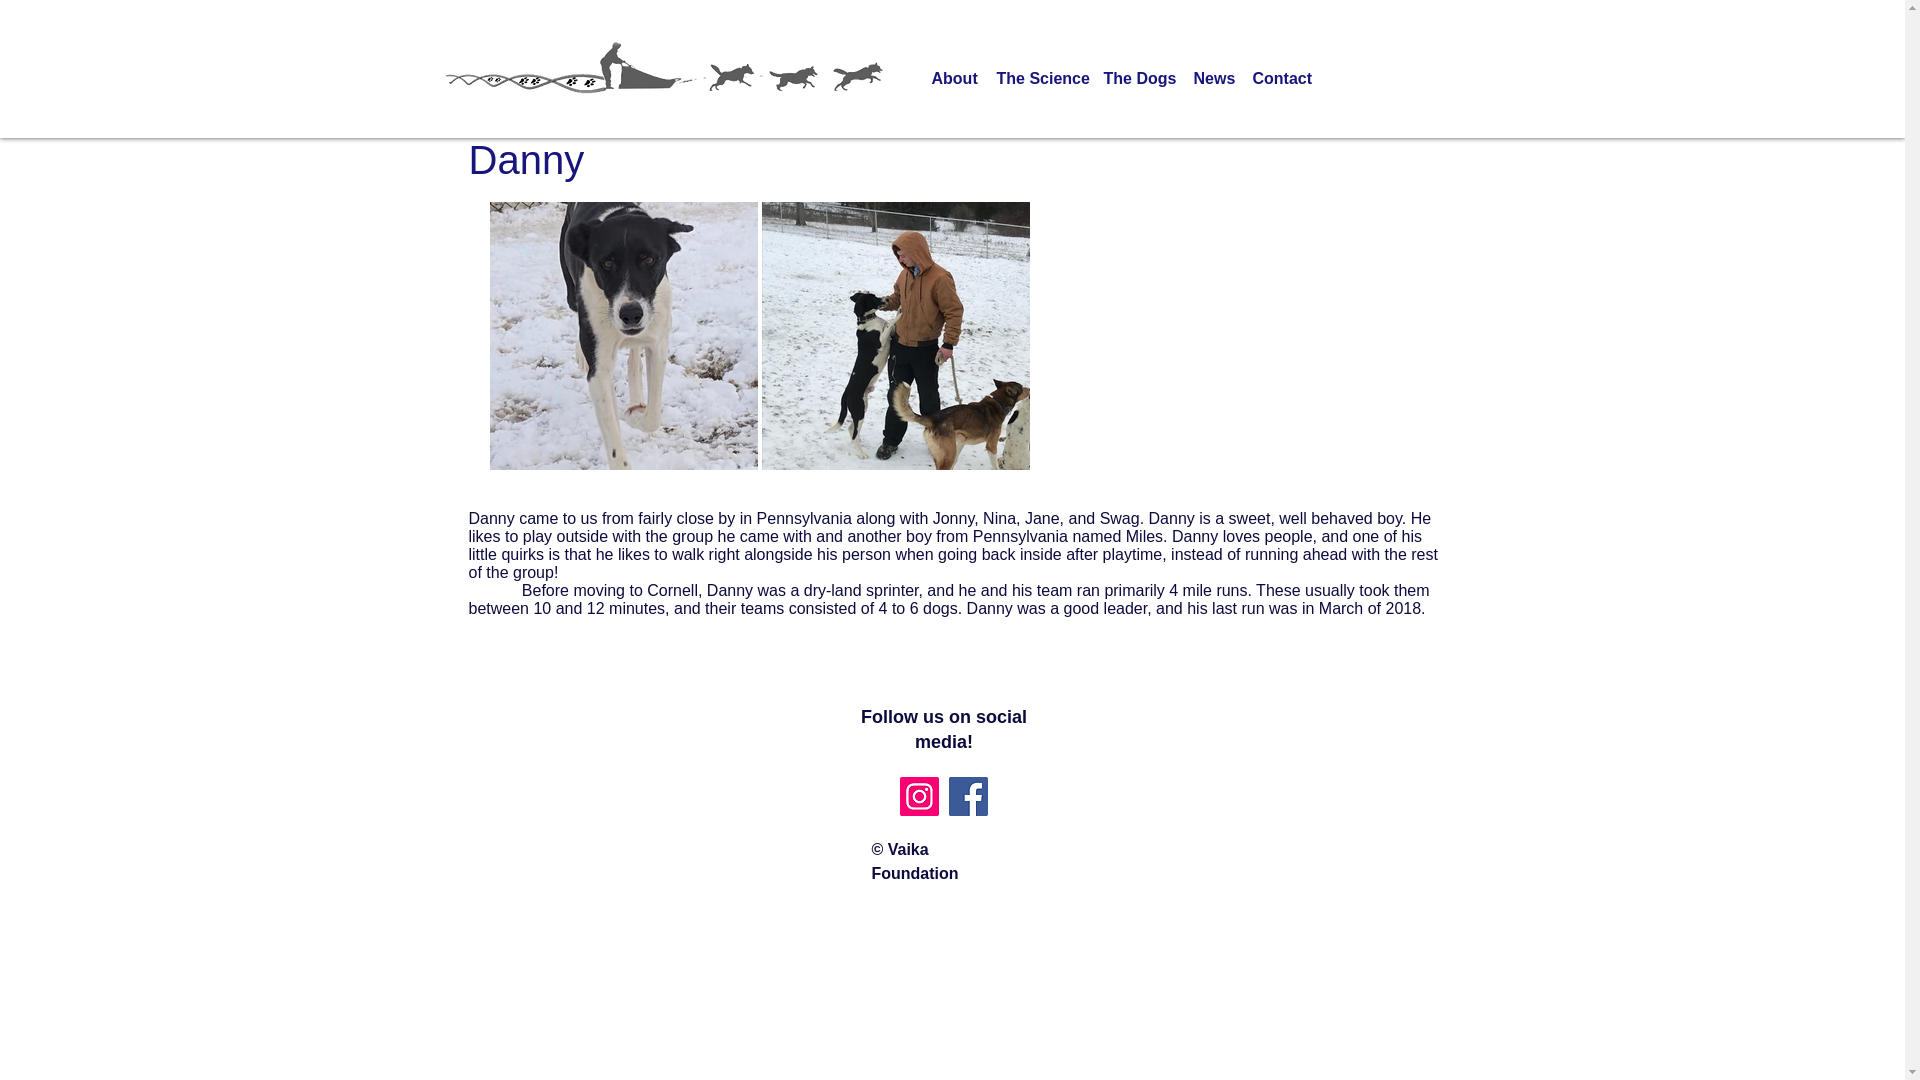 The height and width of the screenshot is (1080, 1920). Describe the element at coordinates (1139, 78) in the screenshot. I see `The Dogs` at that location.